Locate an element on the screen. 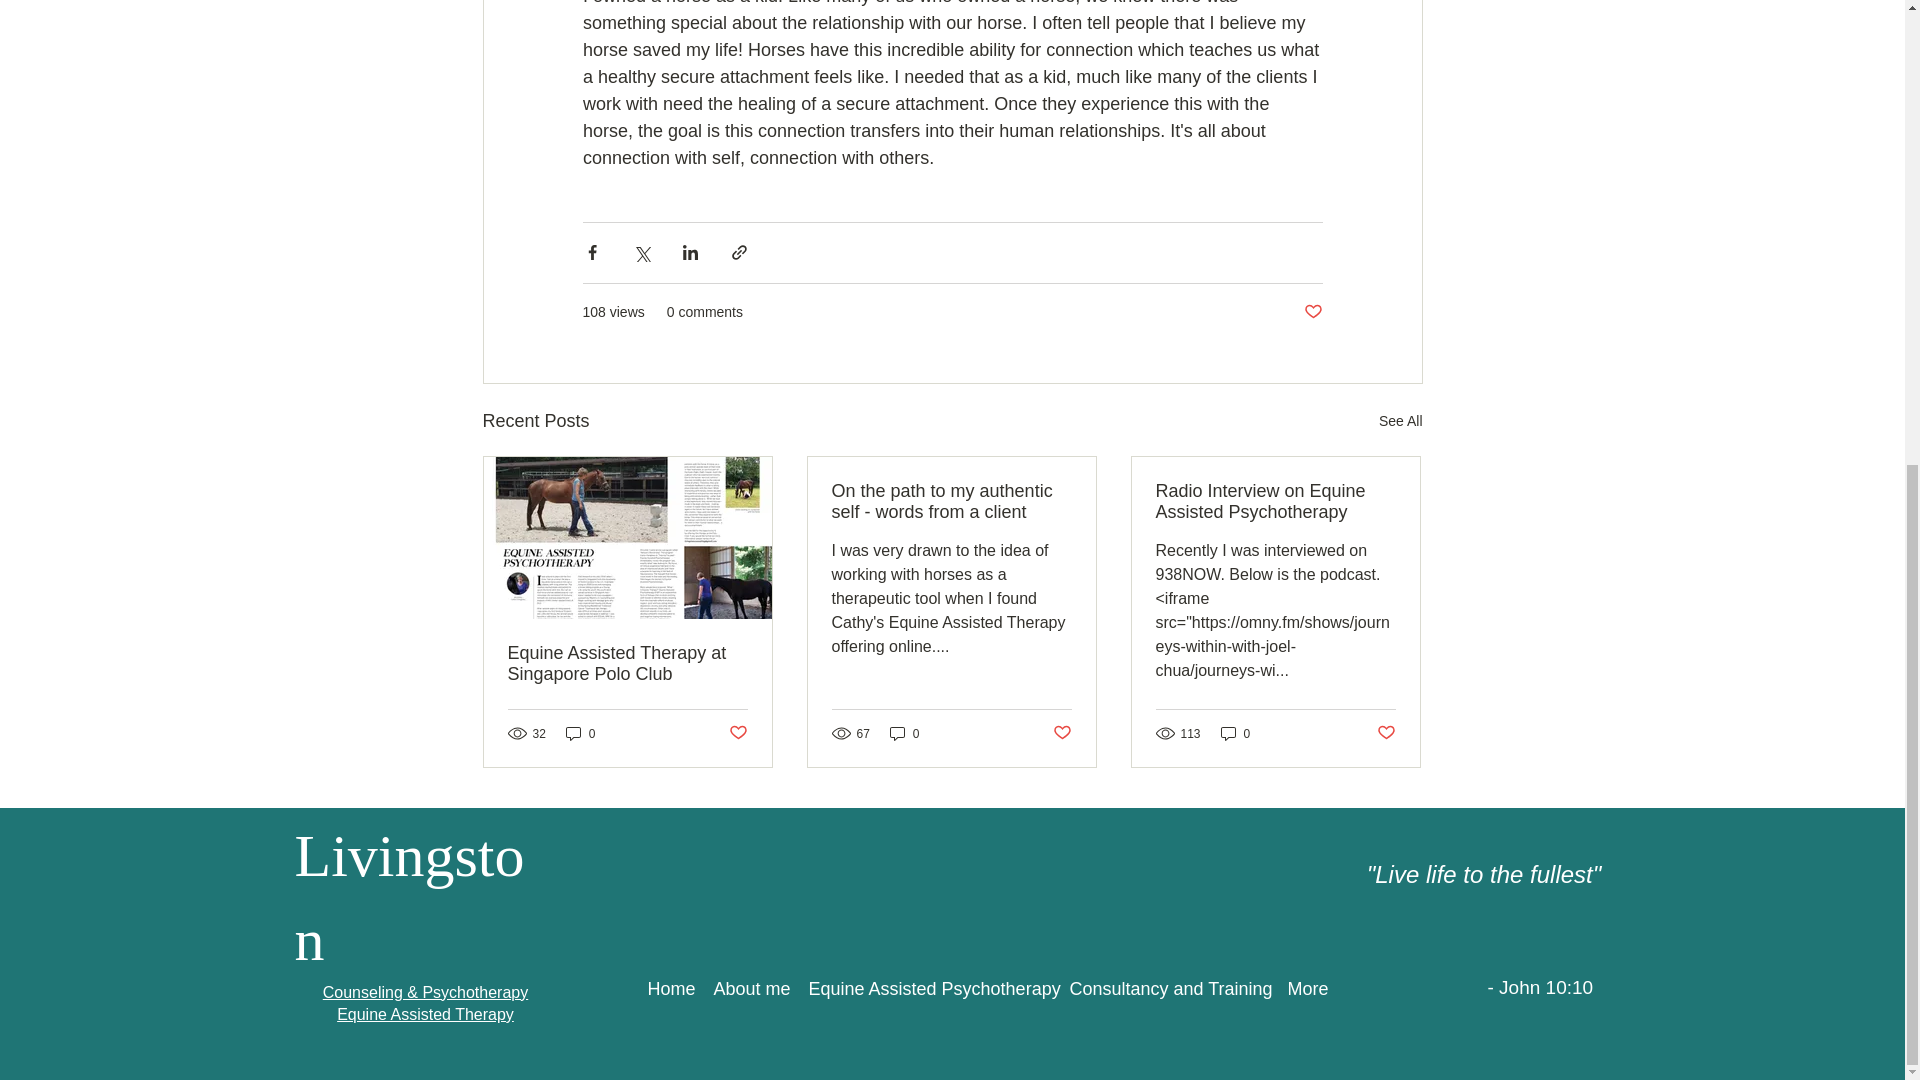  Livingston is located at coordinates (408, 898).